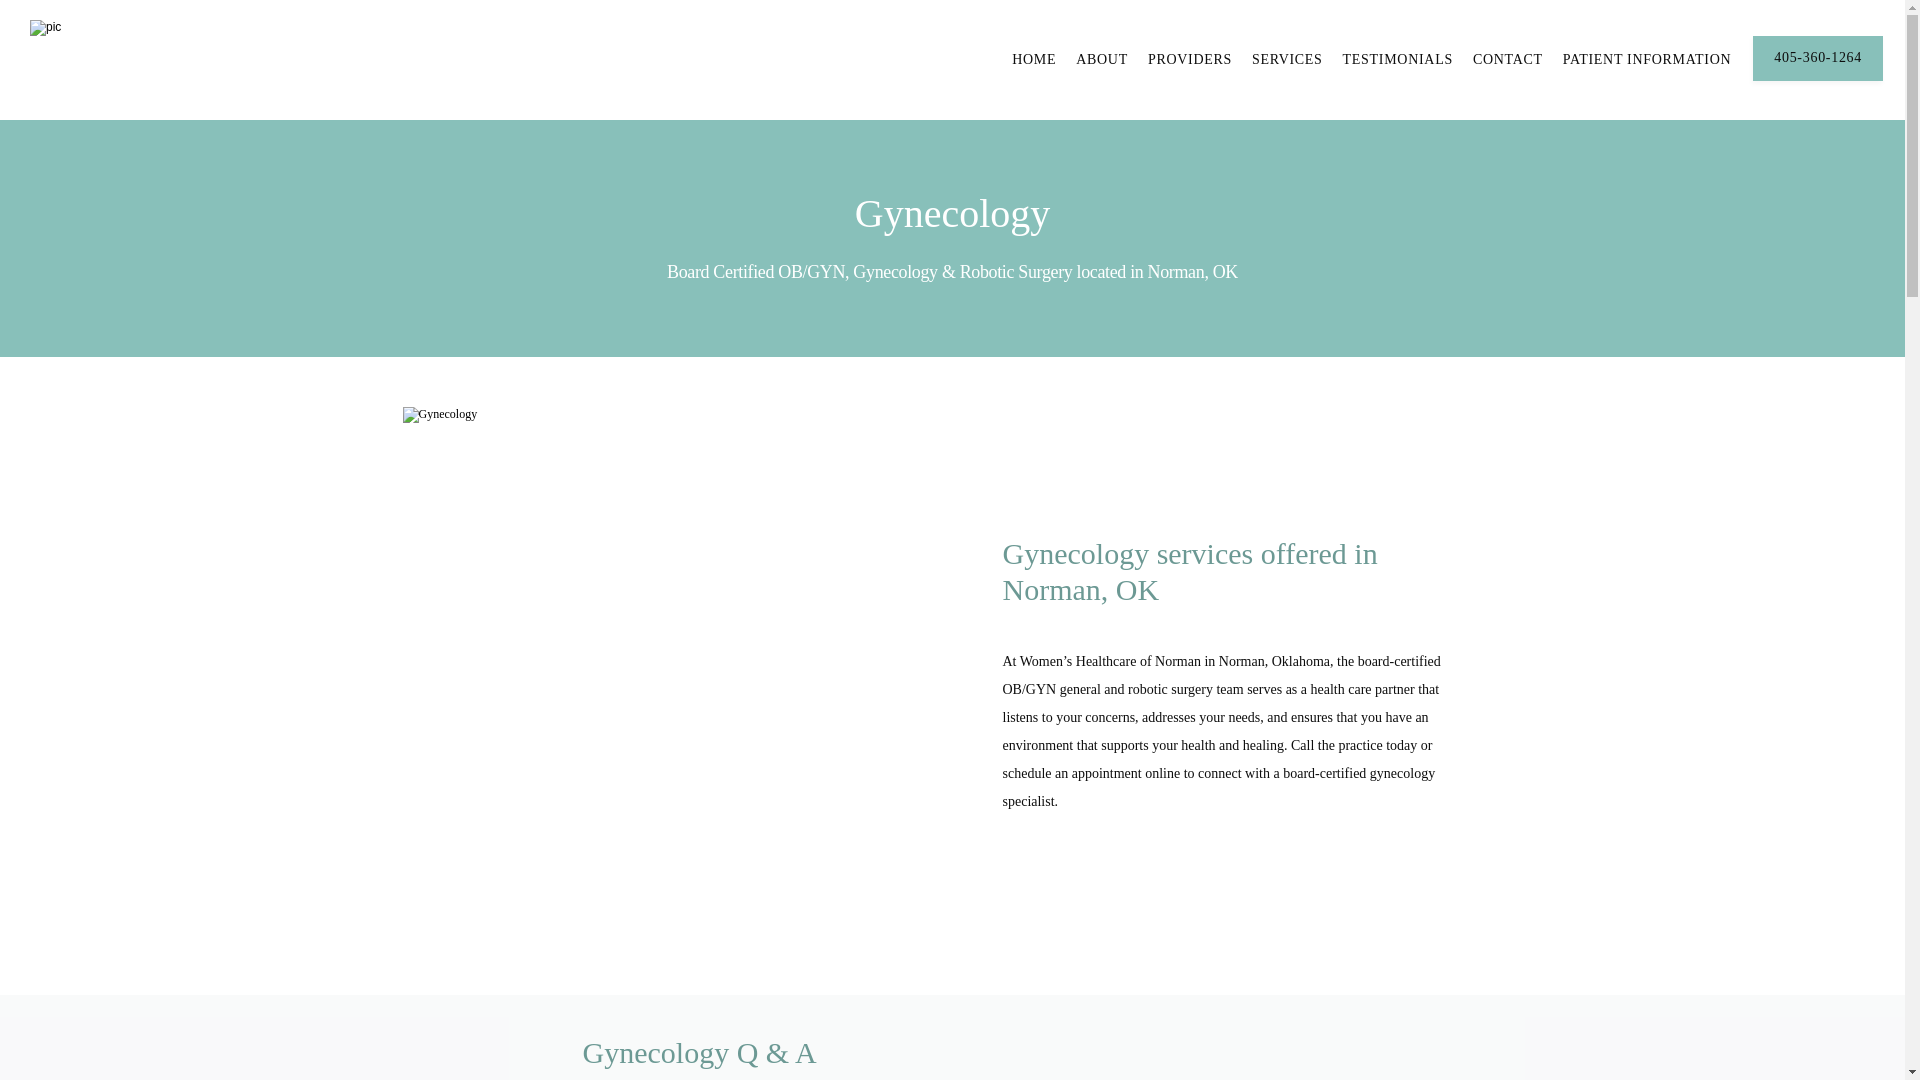 The image size is (1920, 1080). Describe the element at coordinates (1508, 58) in the screenshot. I see `CONTACT` at that location.